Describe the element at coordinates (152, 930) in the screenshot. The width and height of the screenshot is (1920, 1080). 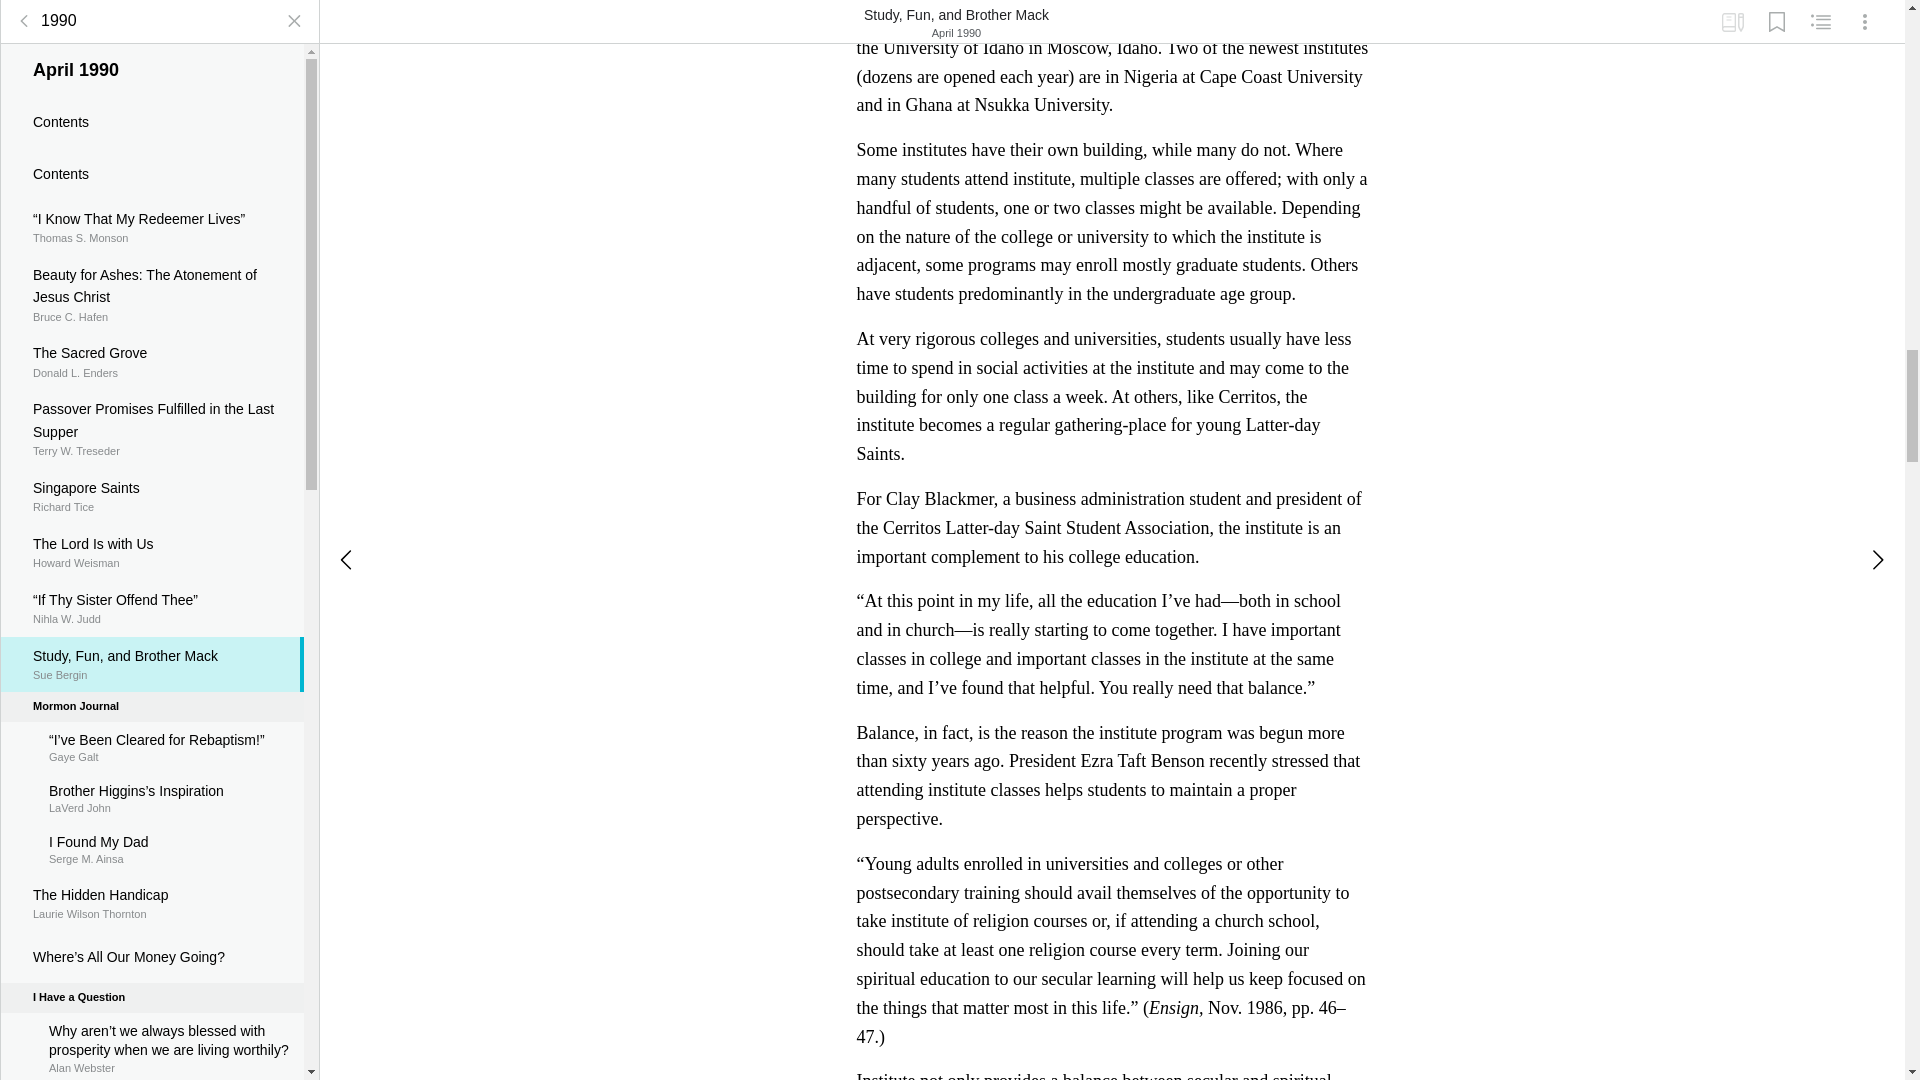
I see `Elder Oaks Speaks, Visits Officials in China` at that location.